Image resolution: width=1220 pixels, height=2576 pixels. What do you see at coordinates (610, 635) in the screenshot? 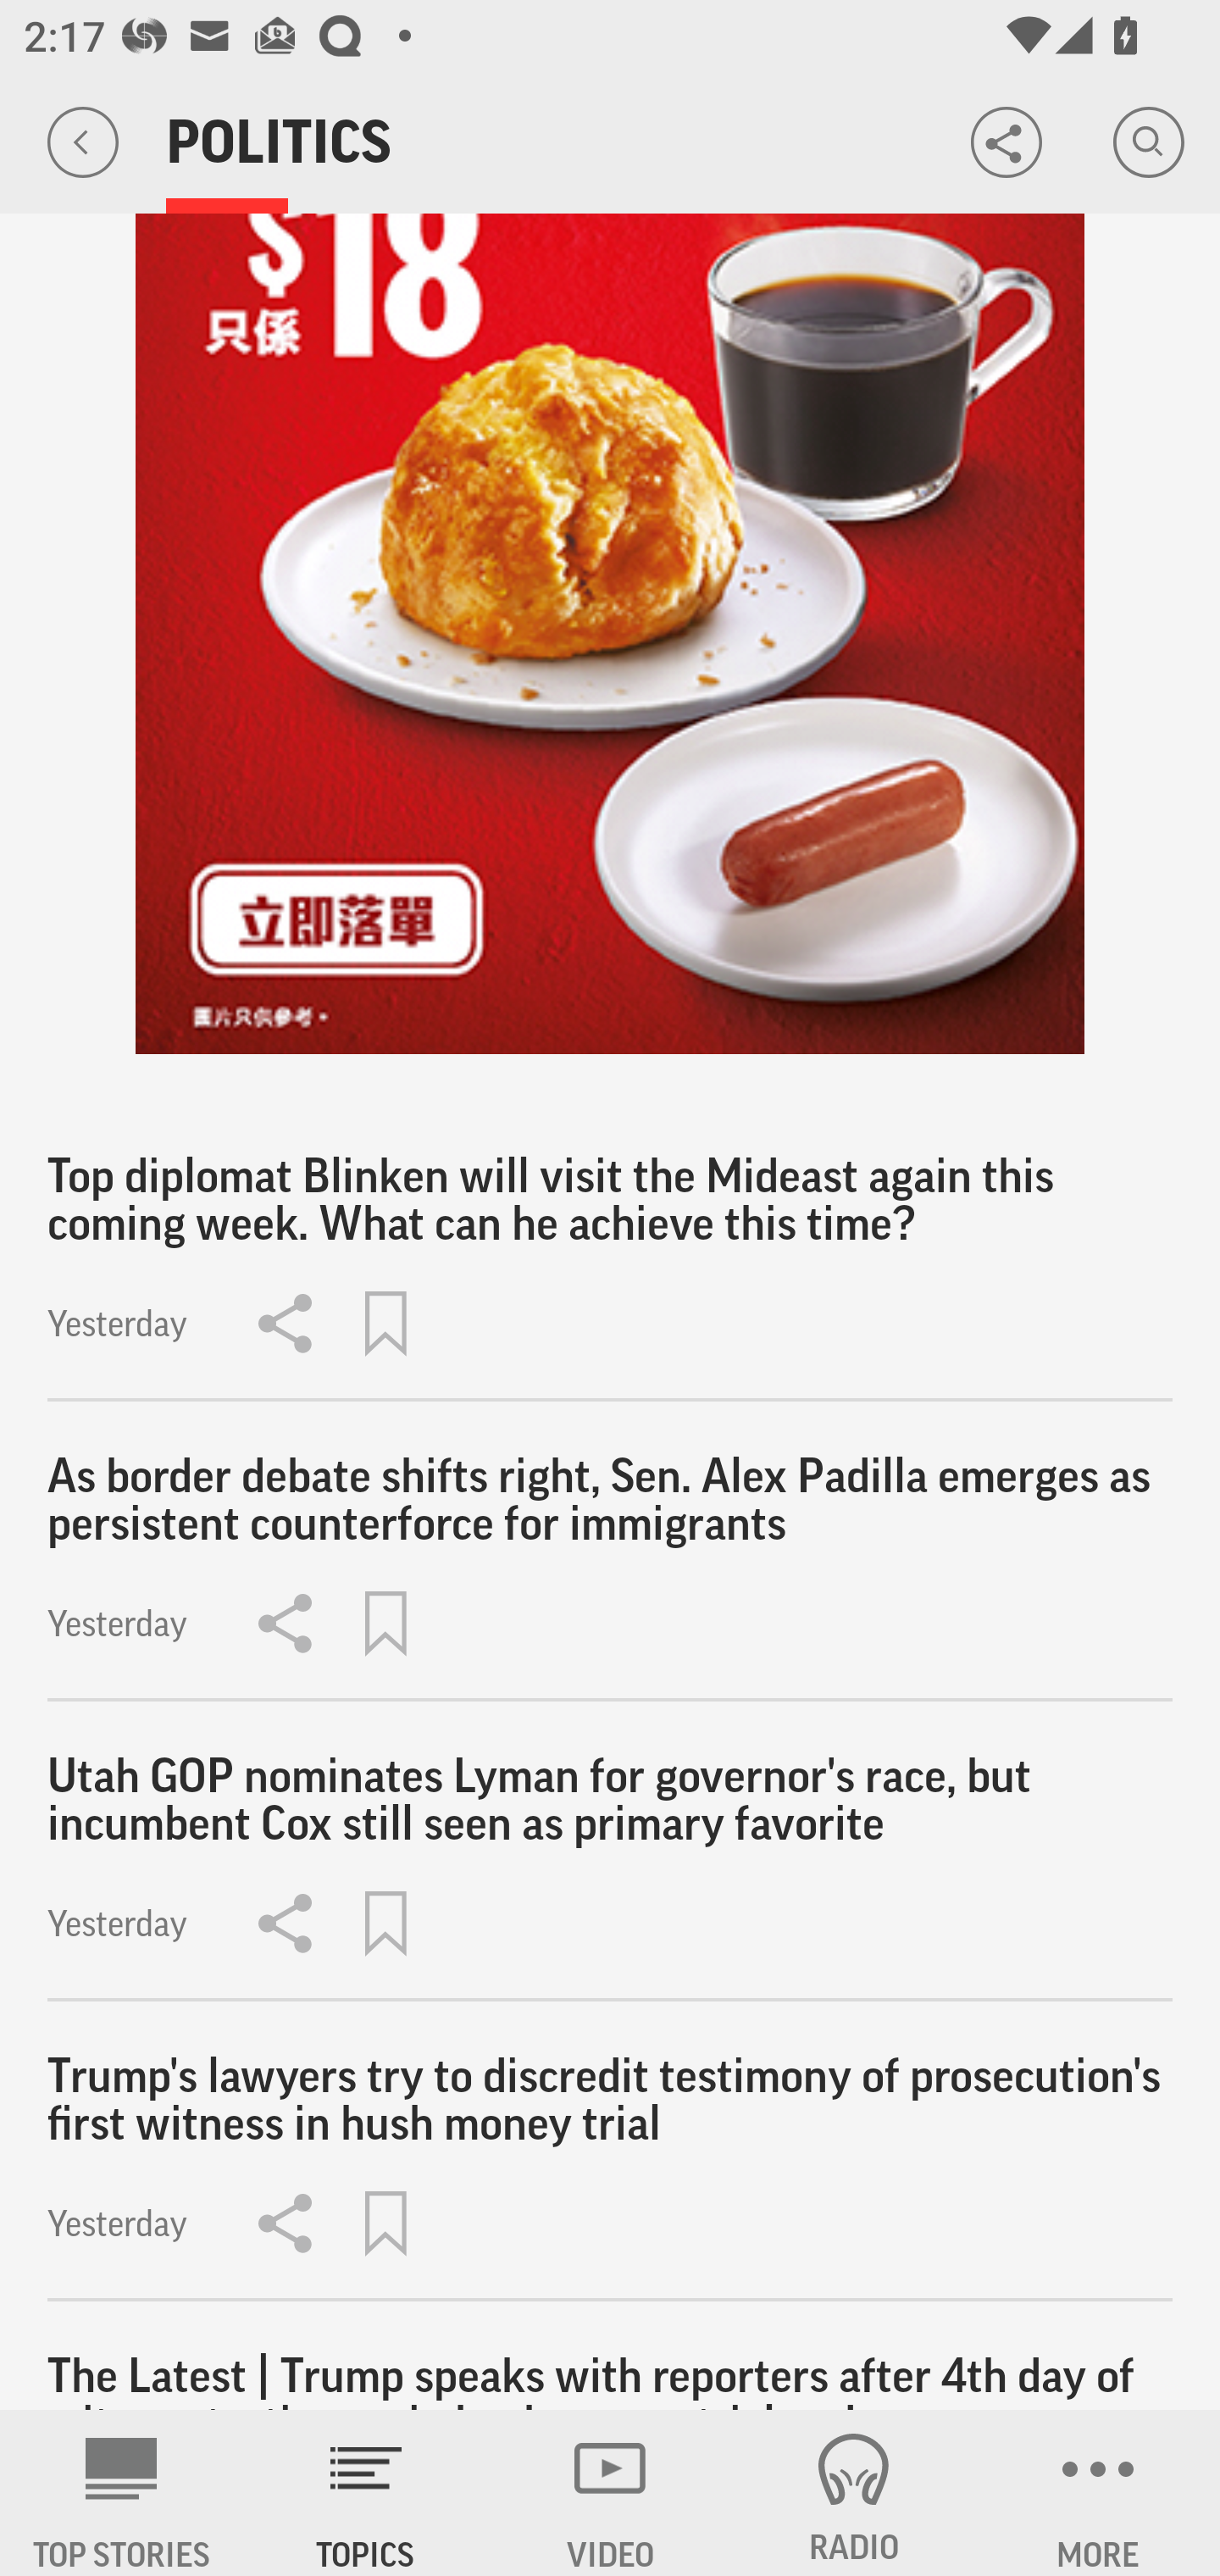
I see `Advertisement` at bounding box center [610, 635].